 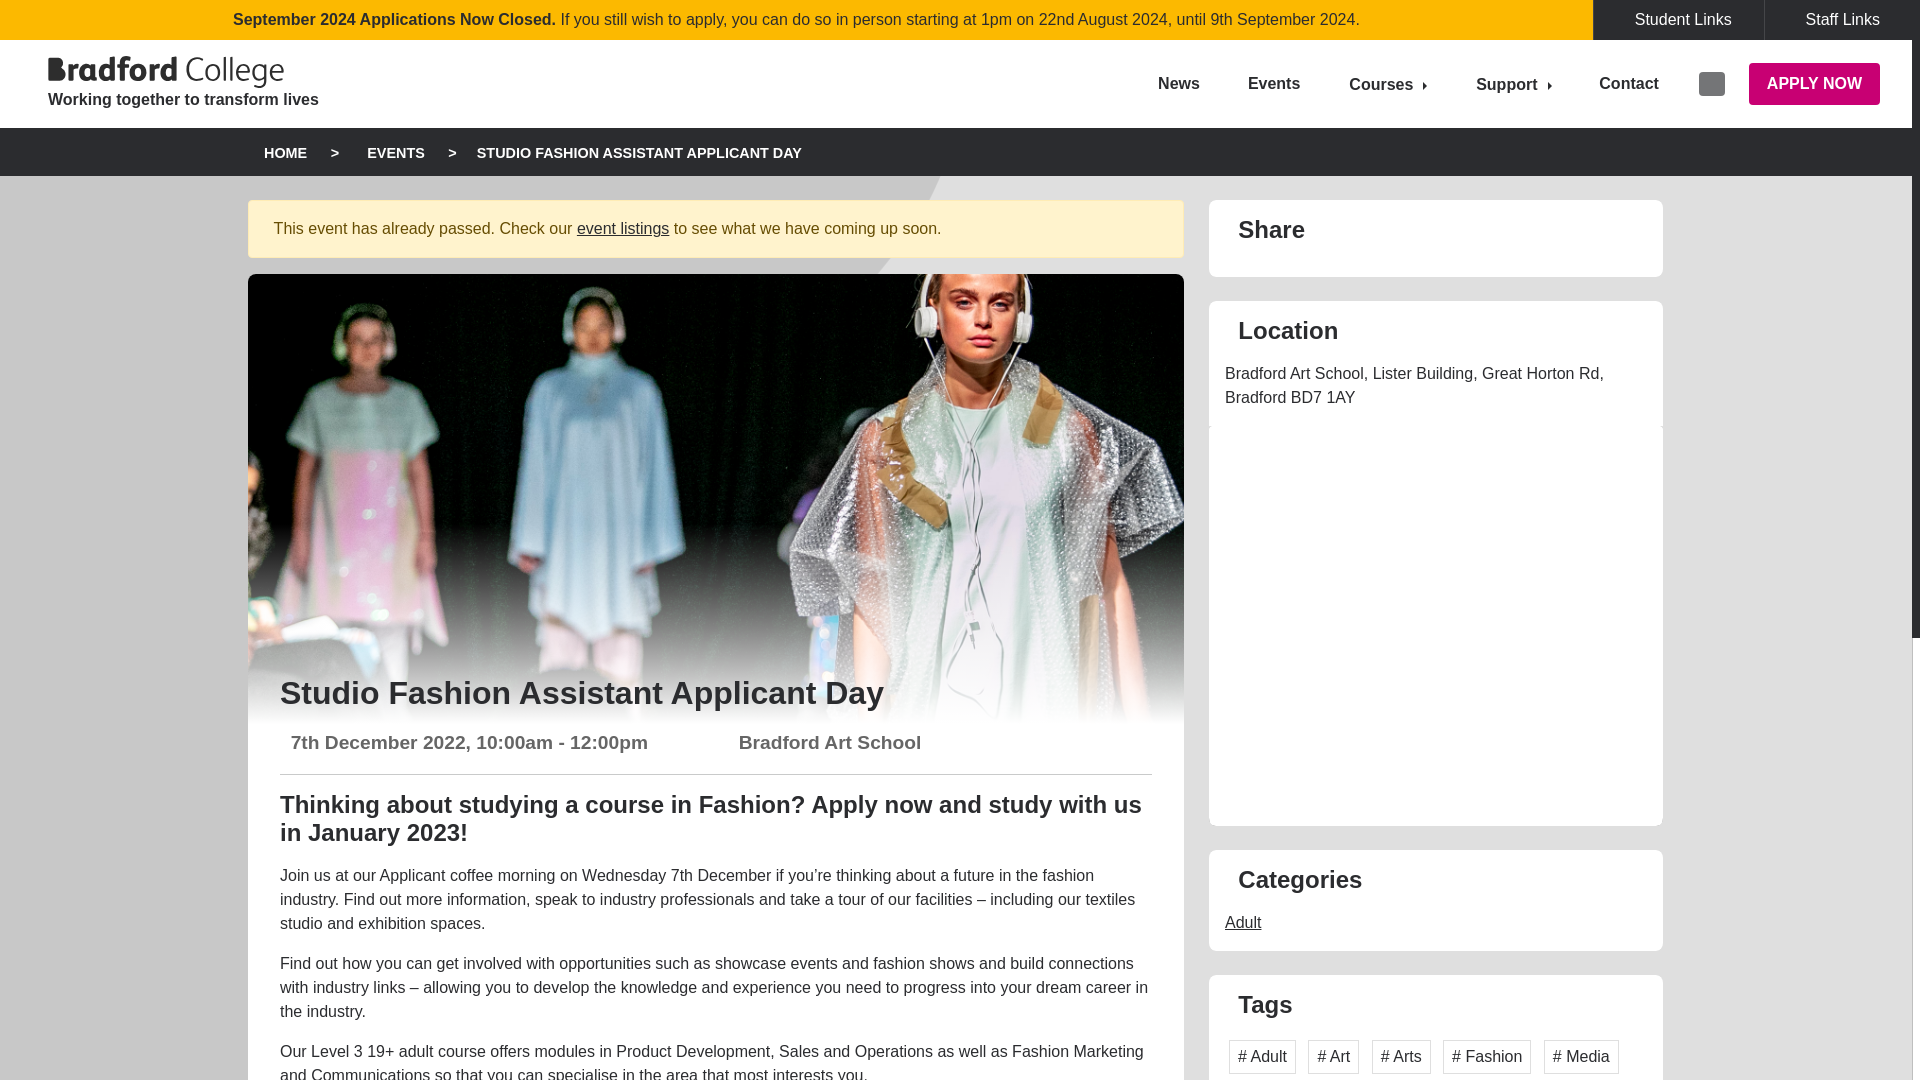 What do you see at coordinates (192, 83) in the screenshot?
I see `Working together to transform lives` at bounding box center [192, 83].